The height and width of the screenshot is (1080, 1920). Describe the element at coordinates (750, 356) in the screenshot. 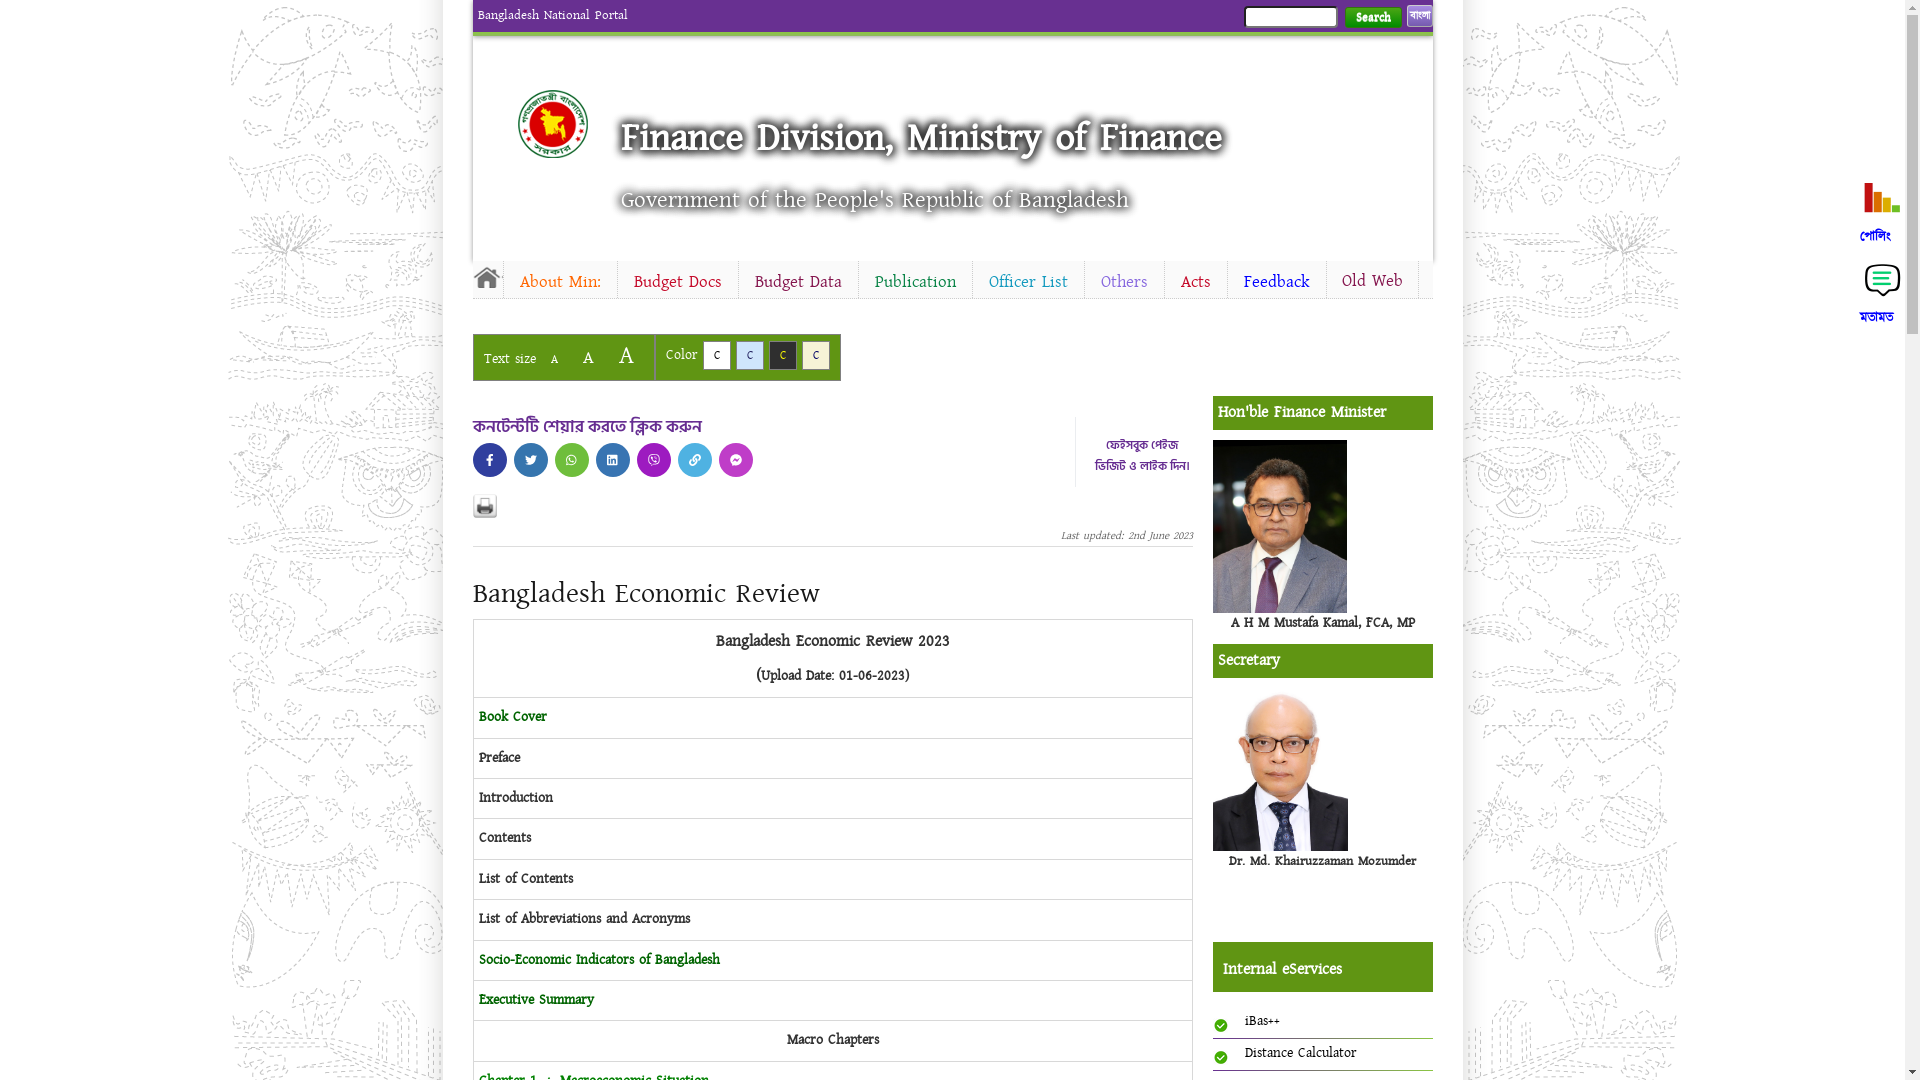

I see `C` at that location.